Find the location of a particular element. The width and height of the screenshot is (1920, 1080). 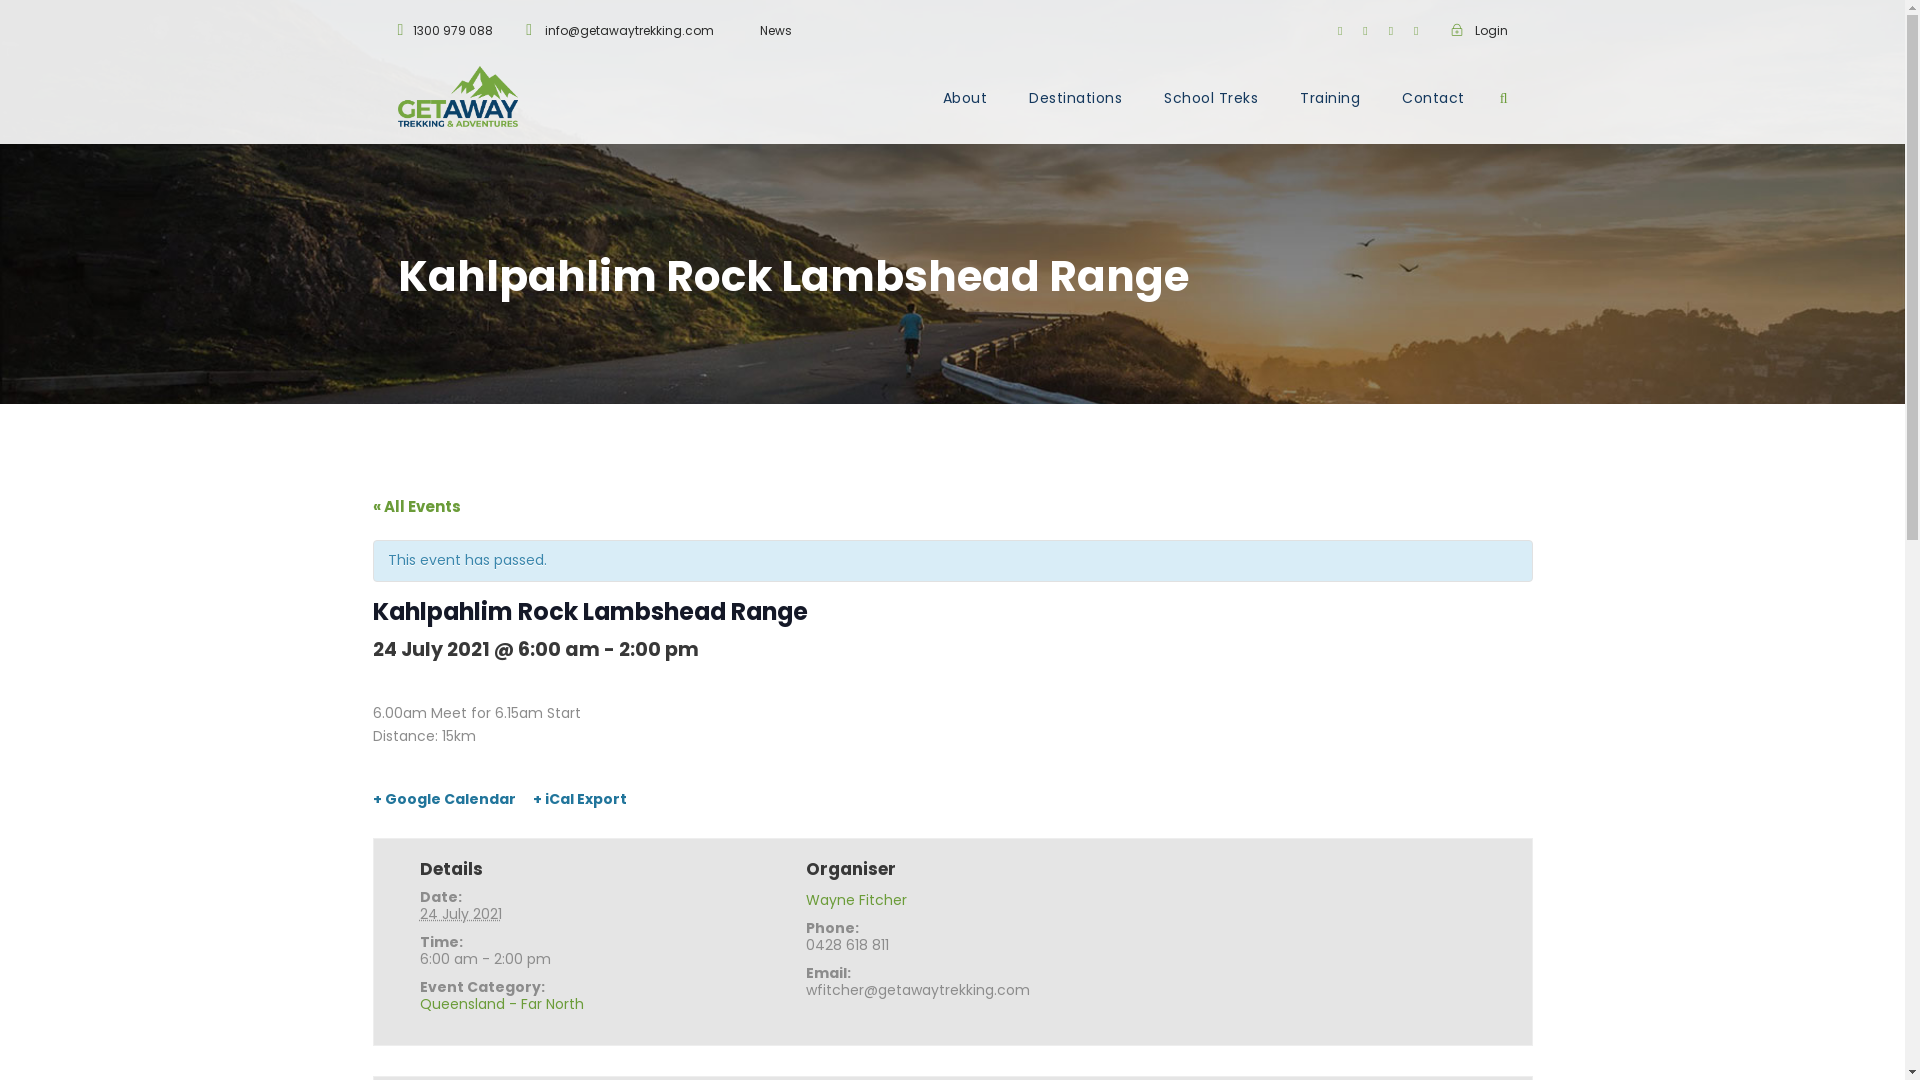

1300 979 088 is located at coordinates (453, 30).